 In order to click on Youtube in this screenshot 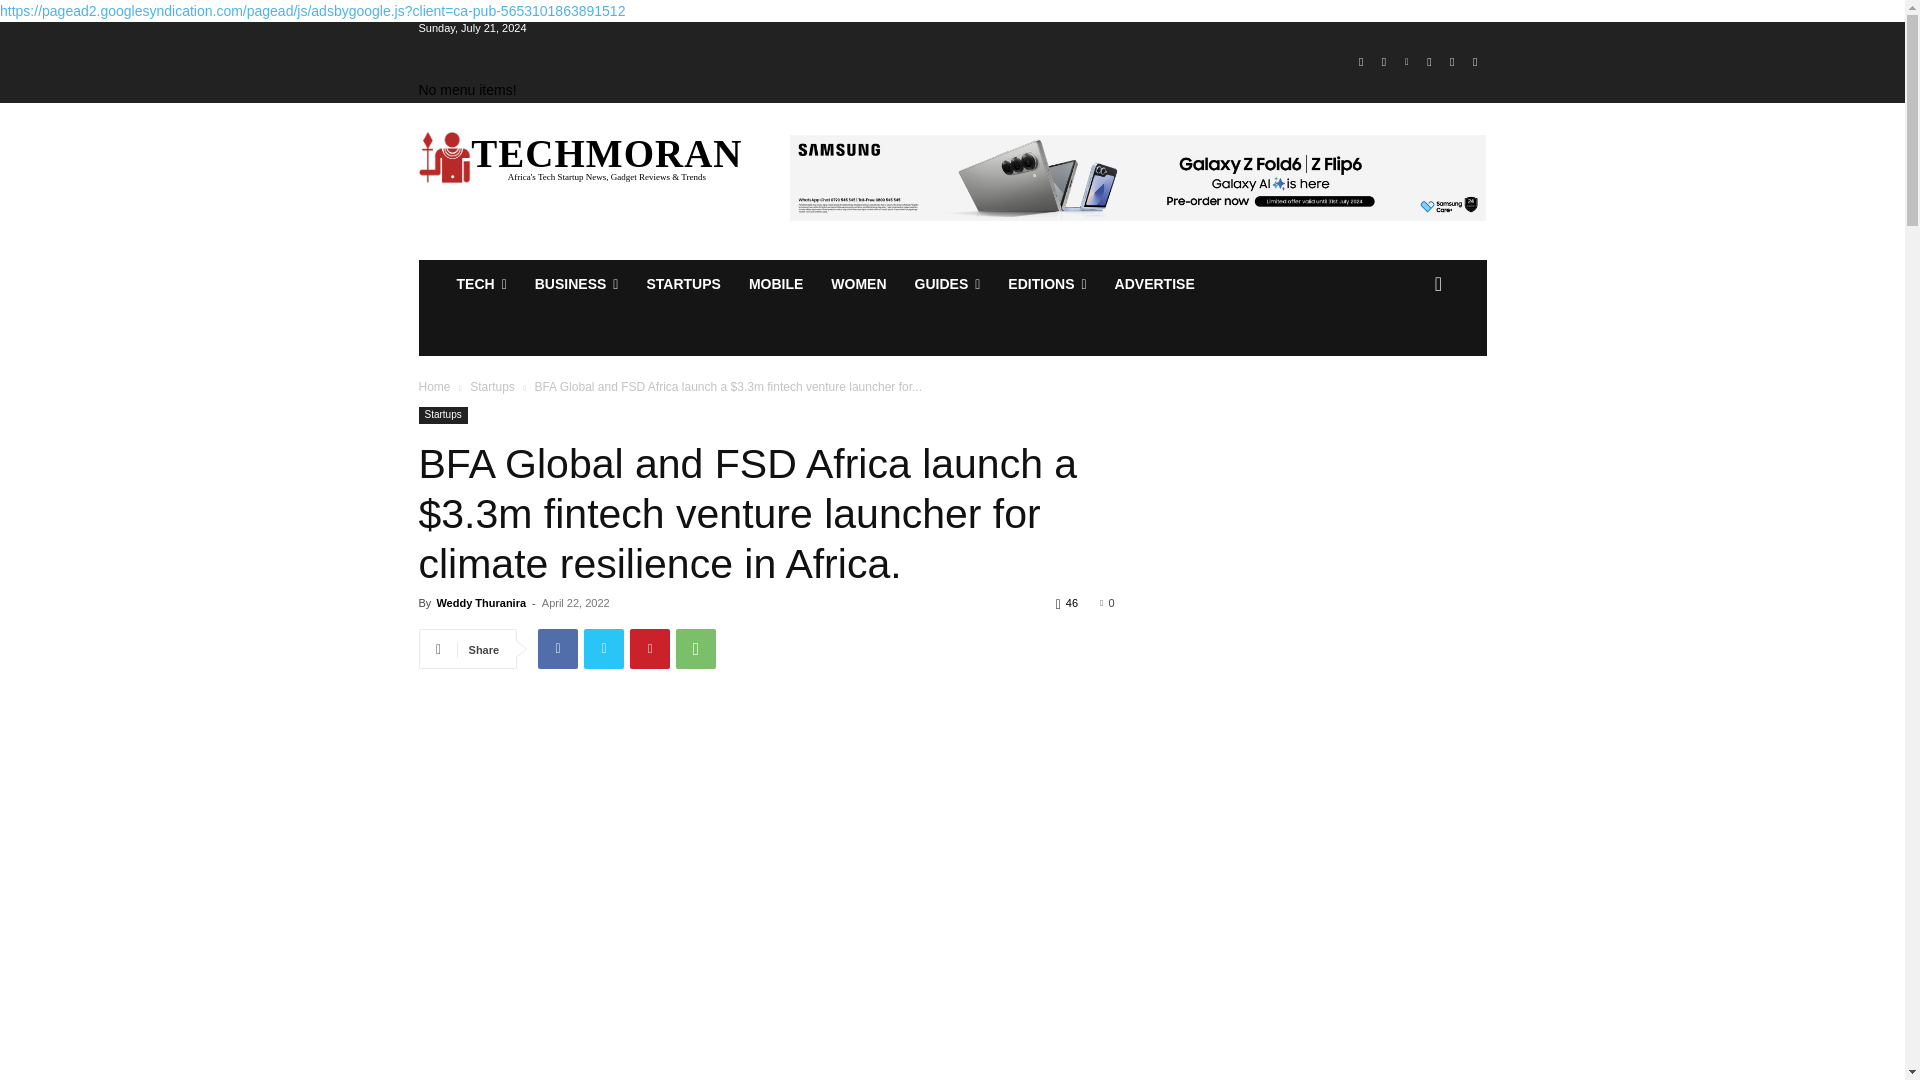, I will do `click(1474, 62)`.